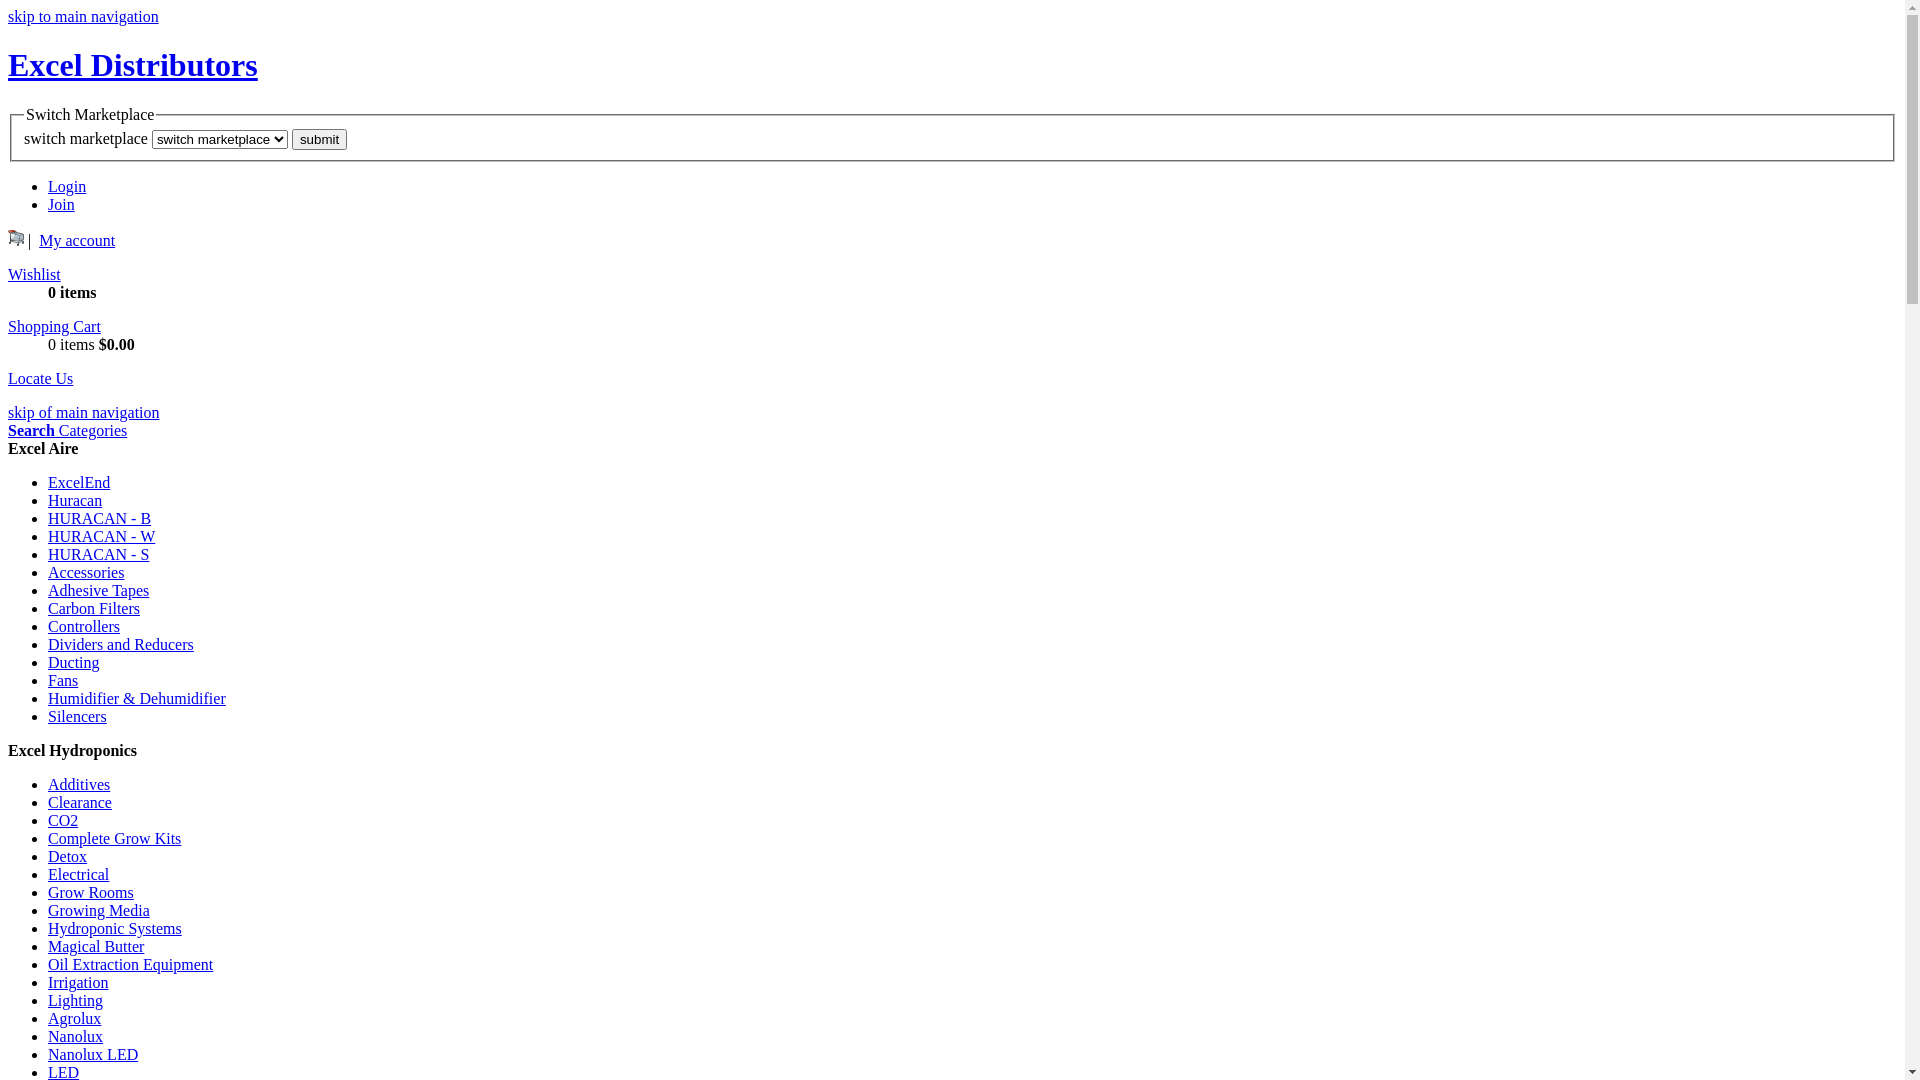  What do you see at coordinates (99, 910) in the screenshot?
I see `Growing Media` at bounding box center [99, 910].